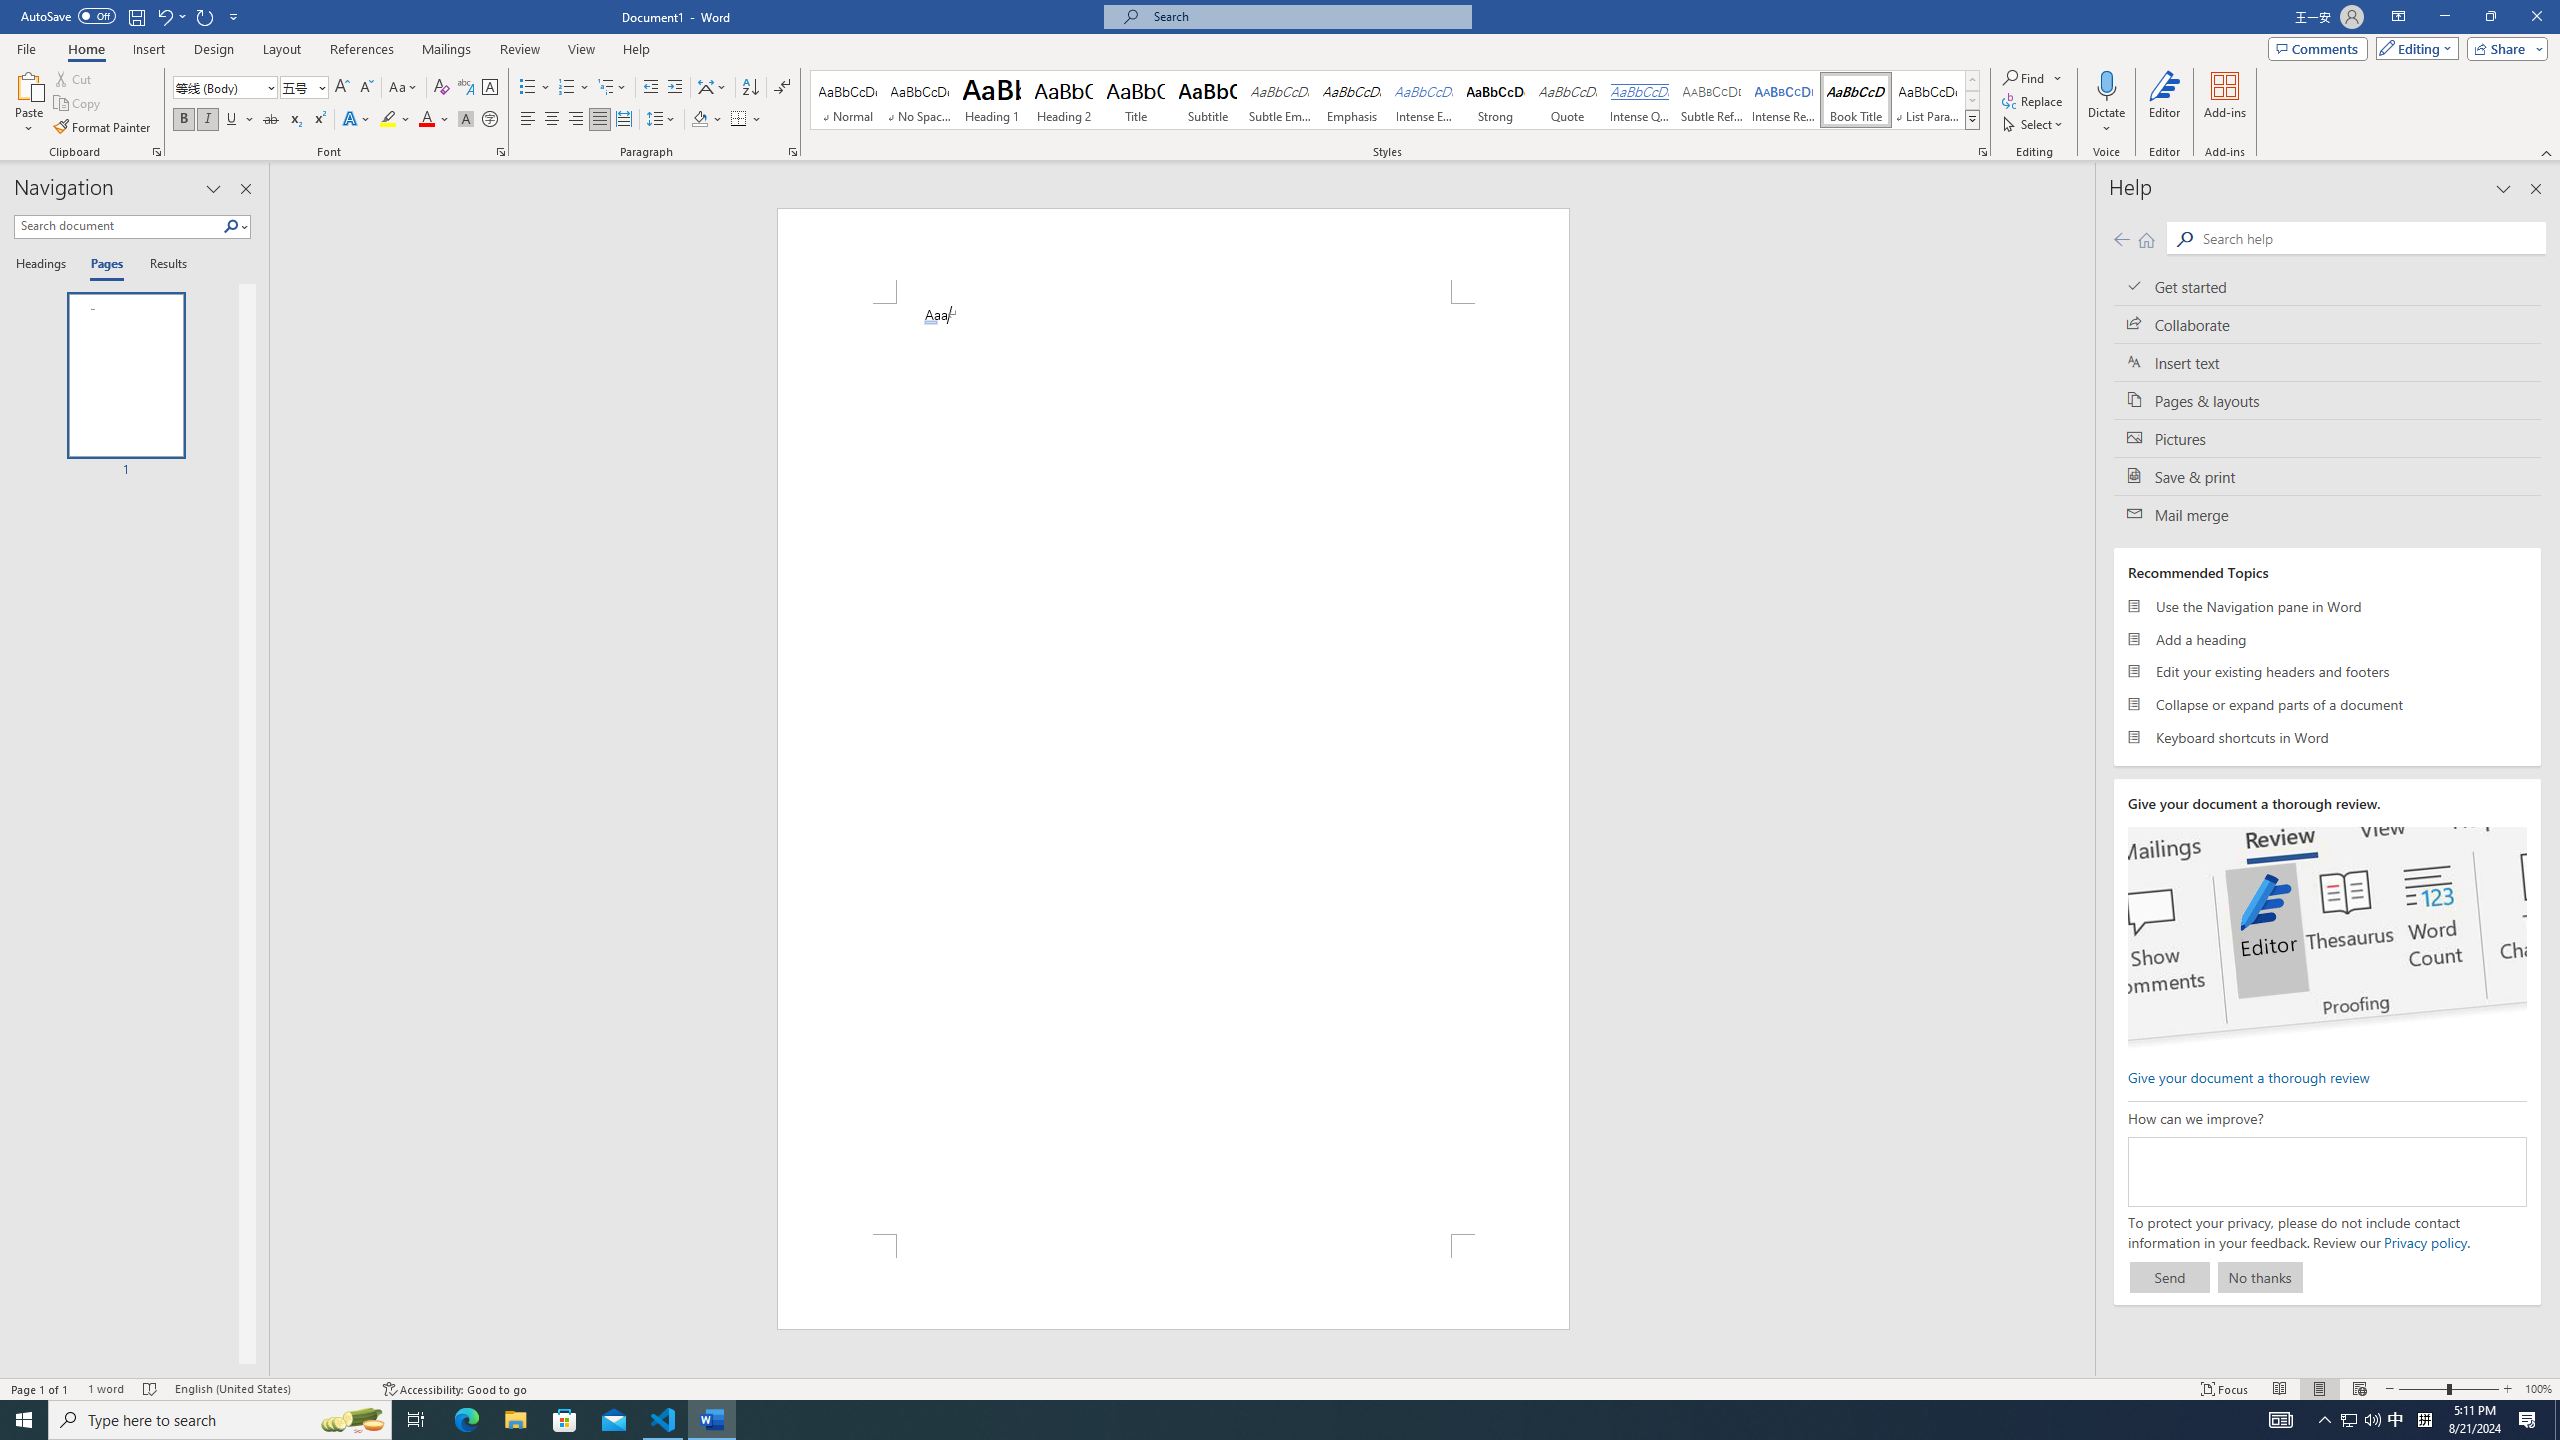 The height and width of the screenshot is (1440, 2560). What do you see at coordinates (268, 1389) in the screenshot?
I see `Language English (United States)` at bounding box center [268, 1389].